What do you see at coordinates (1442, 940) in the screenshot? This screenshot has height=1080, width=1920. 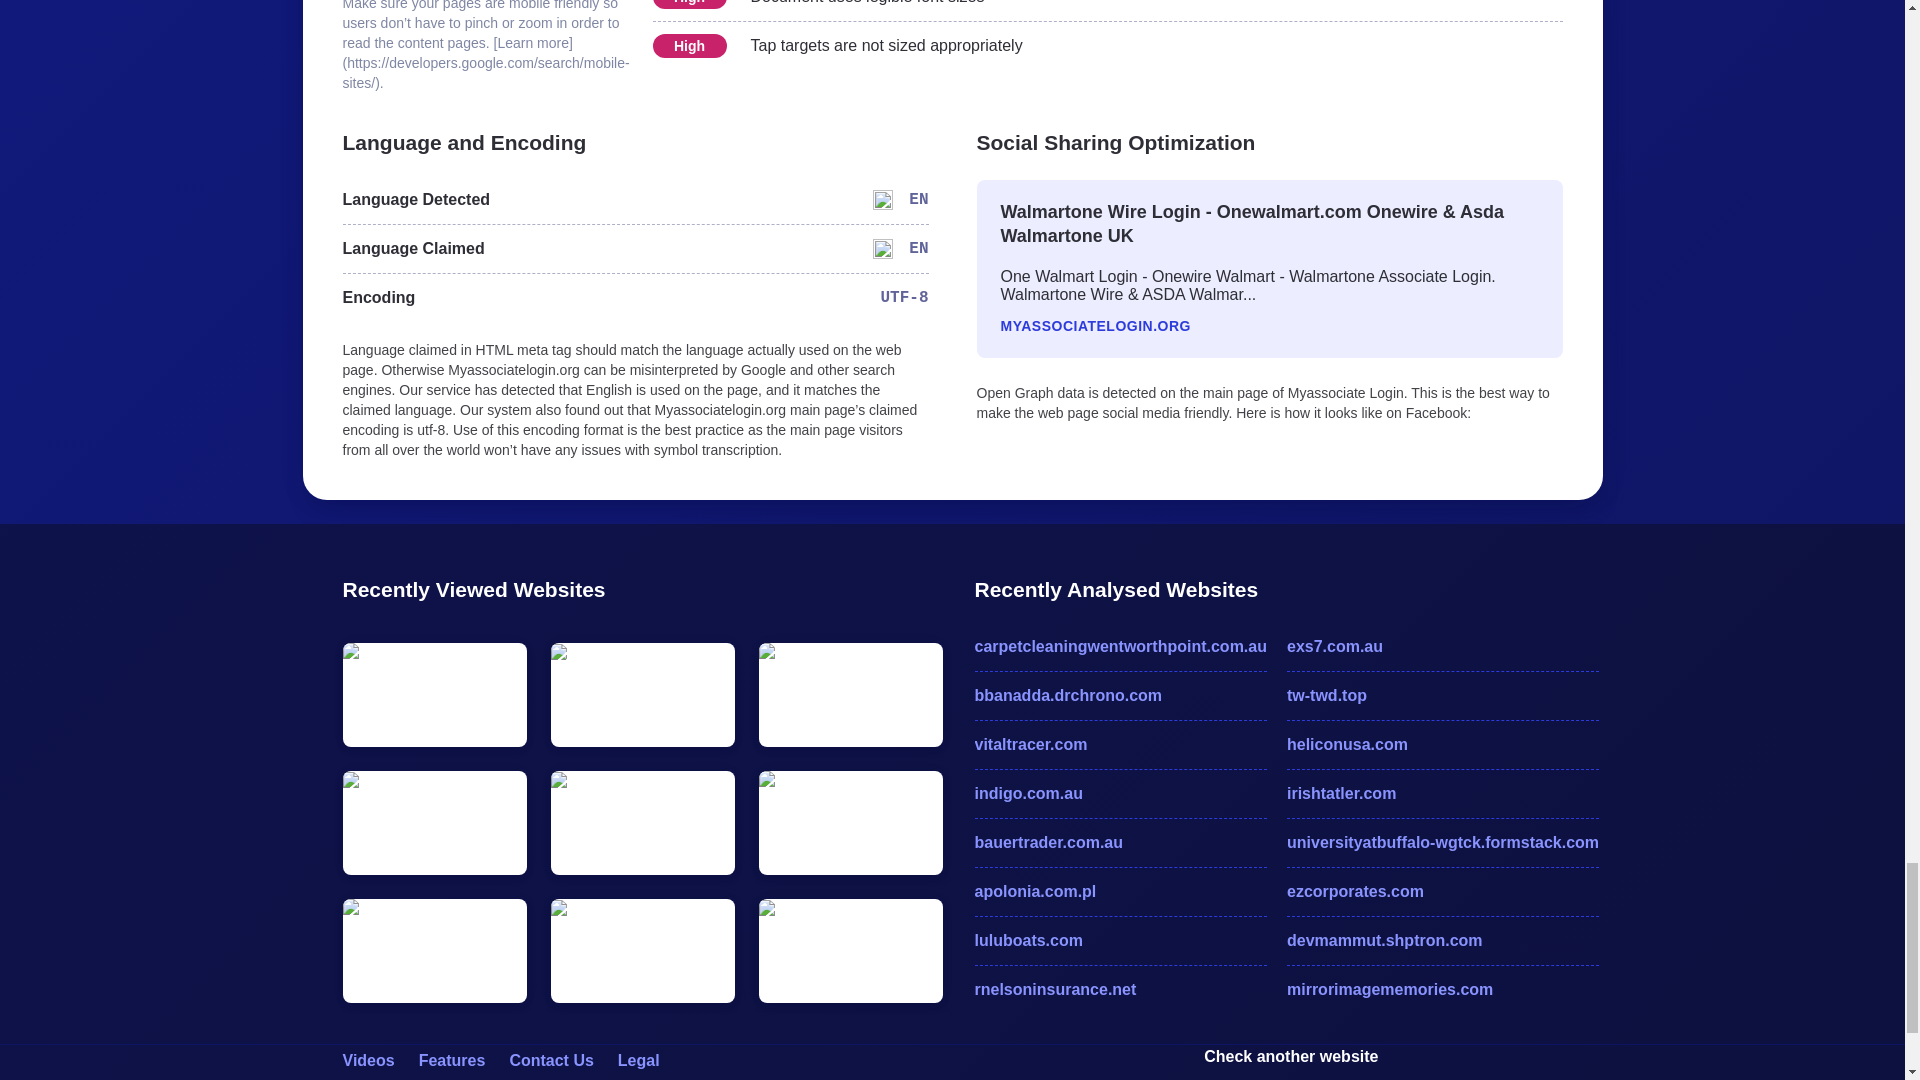 I see `devmammut.shptron.com` at bounding box center [1442, 940].